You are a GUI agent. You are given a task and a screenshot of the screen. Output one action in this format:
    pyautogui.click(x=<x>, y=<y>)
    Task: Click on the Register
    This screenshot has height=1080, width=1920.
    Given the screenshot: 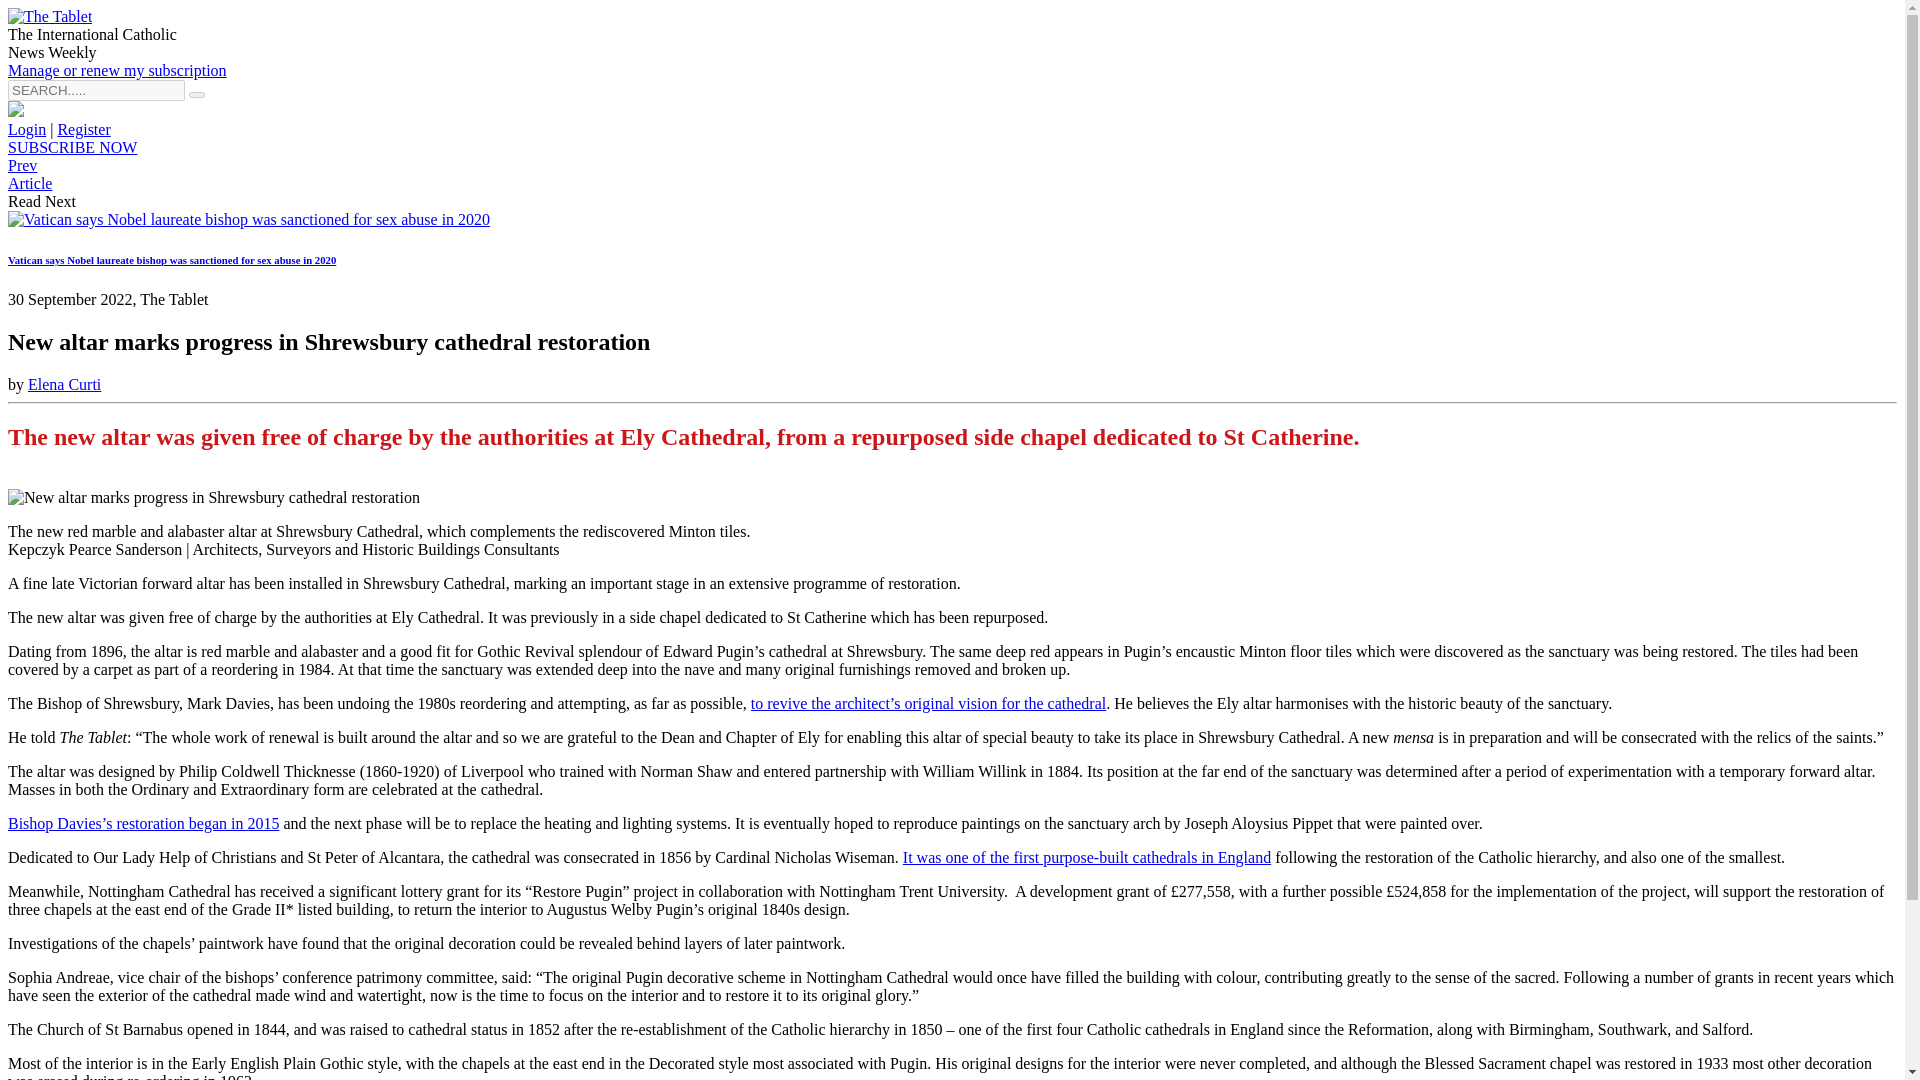 What is the action you would take?
    pyautogui.click(x=83, y=129)
    